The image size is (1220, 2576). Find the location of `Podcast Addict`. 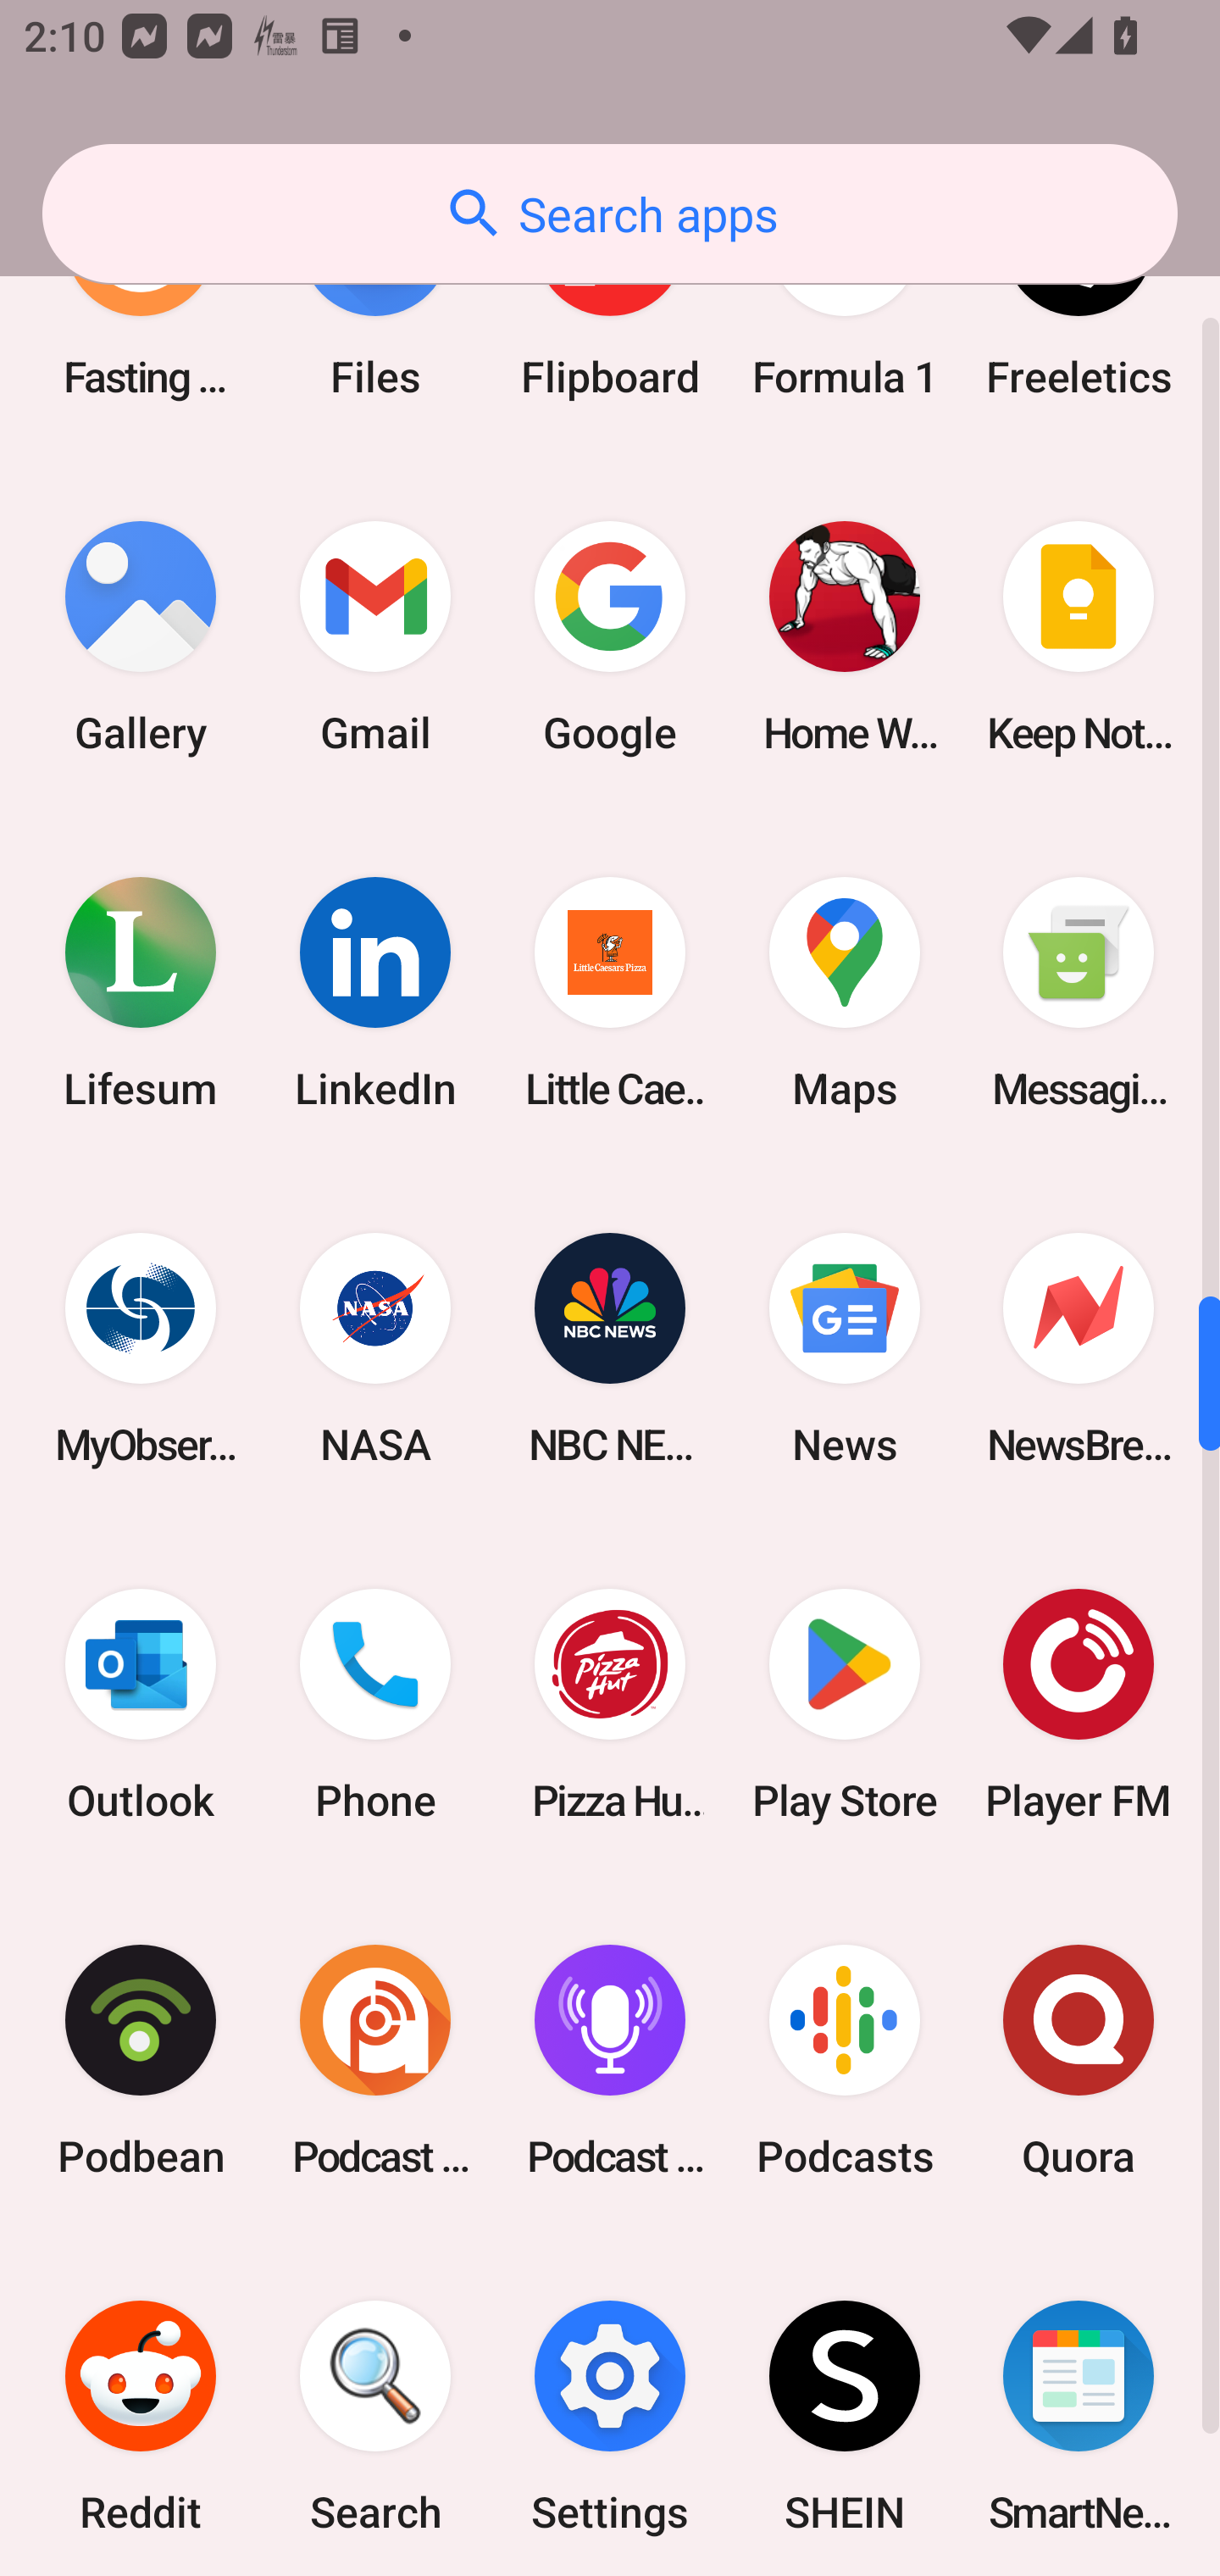

Podcast Addict is located at coordinates (375, 2061).